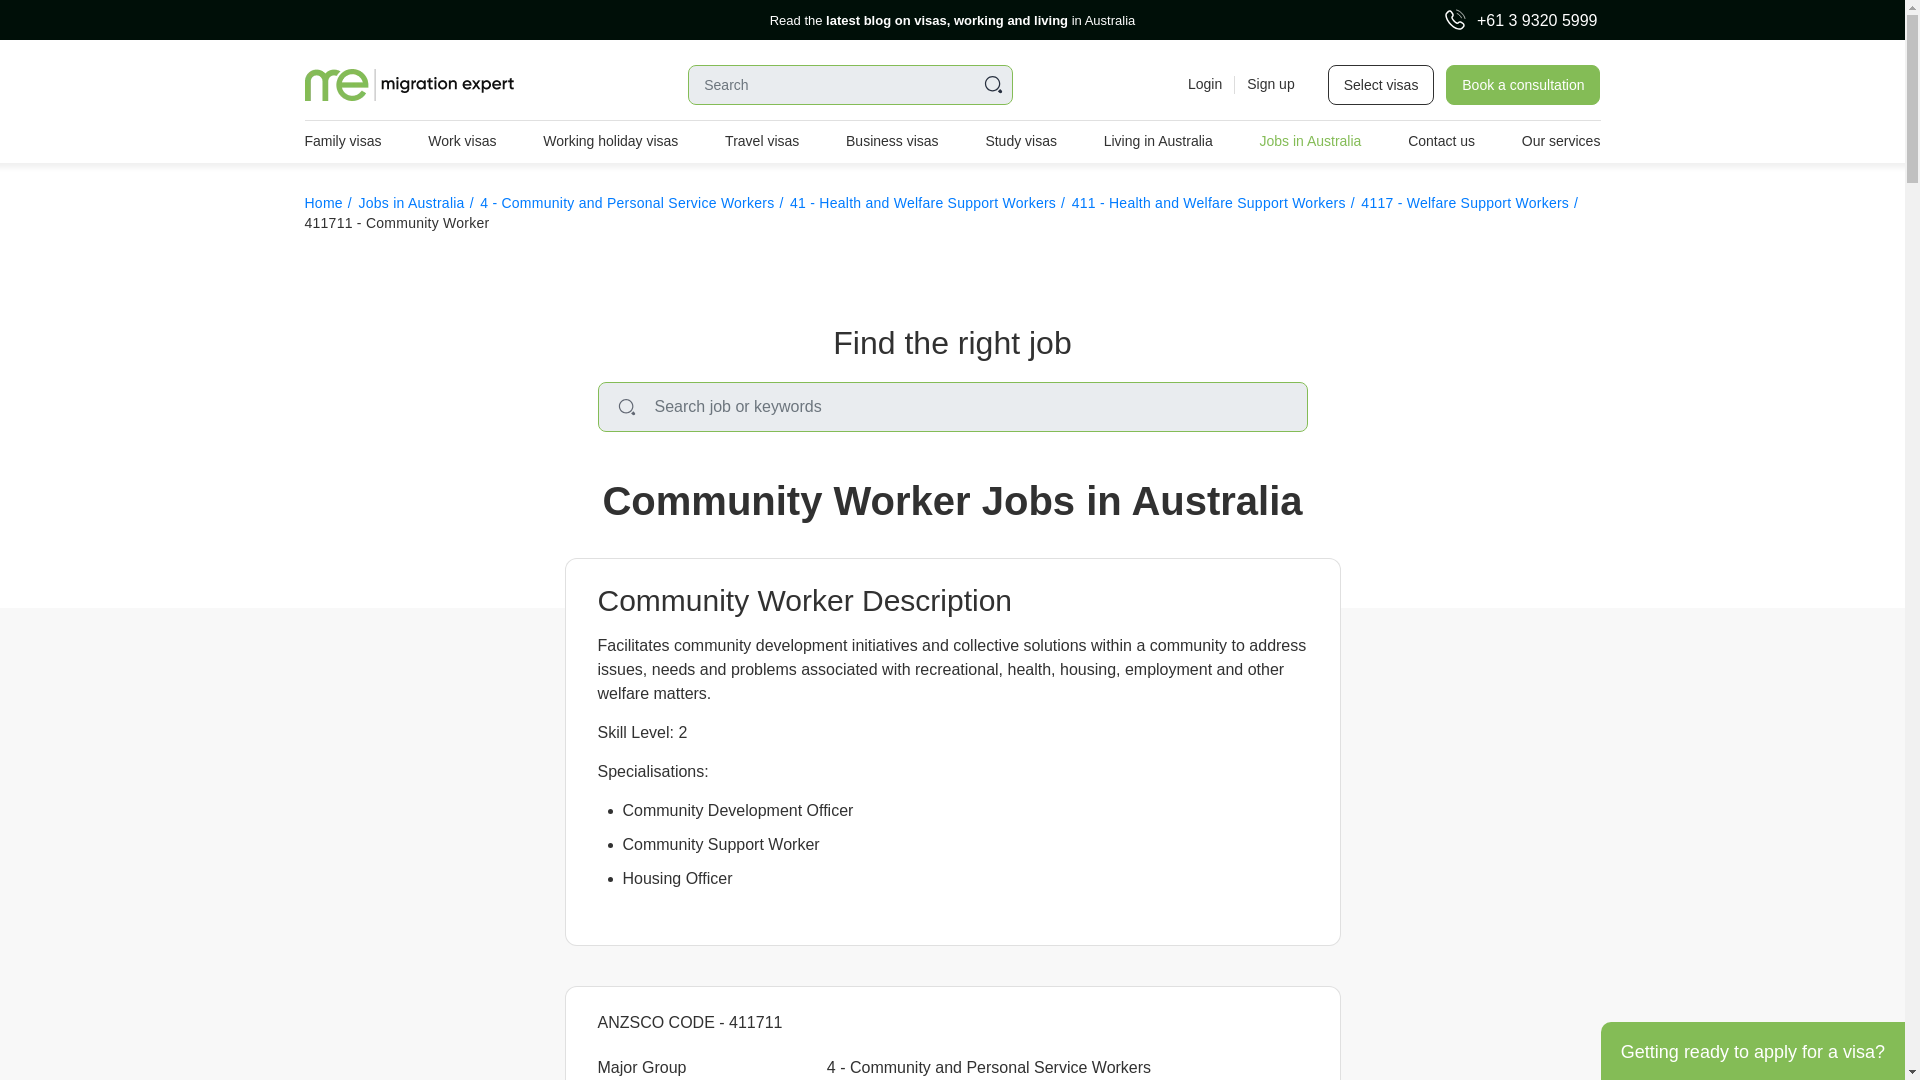 This screenshot has width=1920, height=1080. What do you see at coordinates (1381, 84) in the screenshot?
I see `Select visas` at bounding box center [1381, 84].